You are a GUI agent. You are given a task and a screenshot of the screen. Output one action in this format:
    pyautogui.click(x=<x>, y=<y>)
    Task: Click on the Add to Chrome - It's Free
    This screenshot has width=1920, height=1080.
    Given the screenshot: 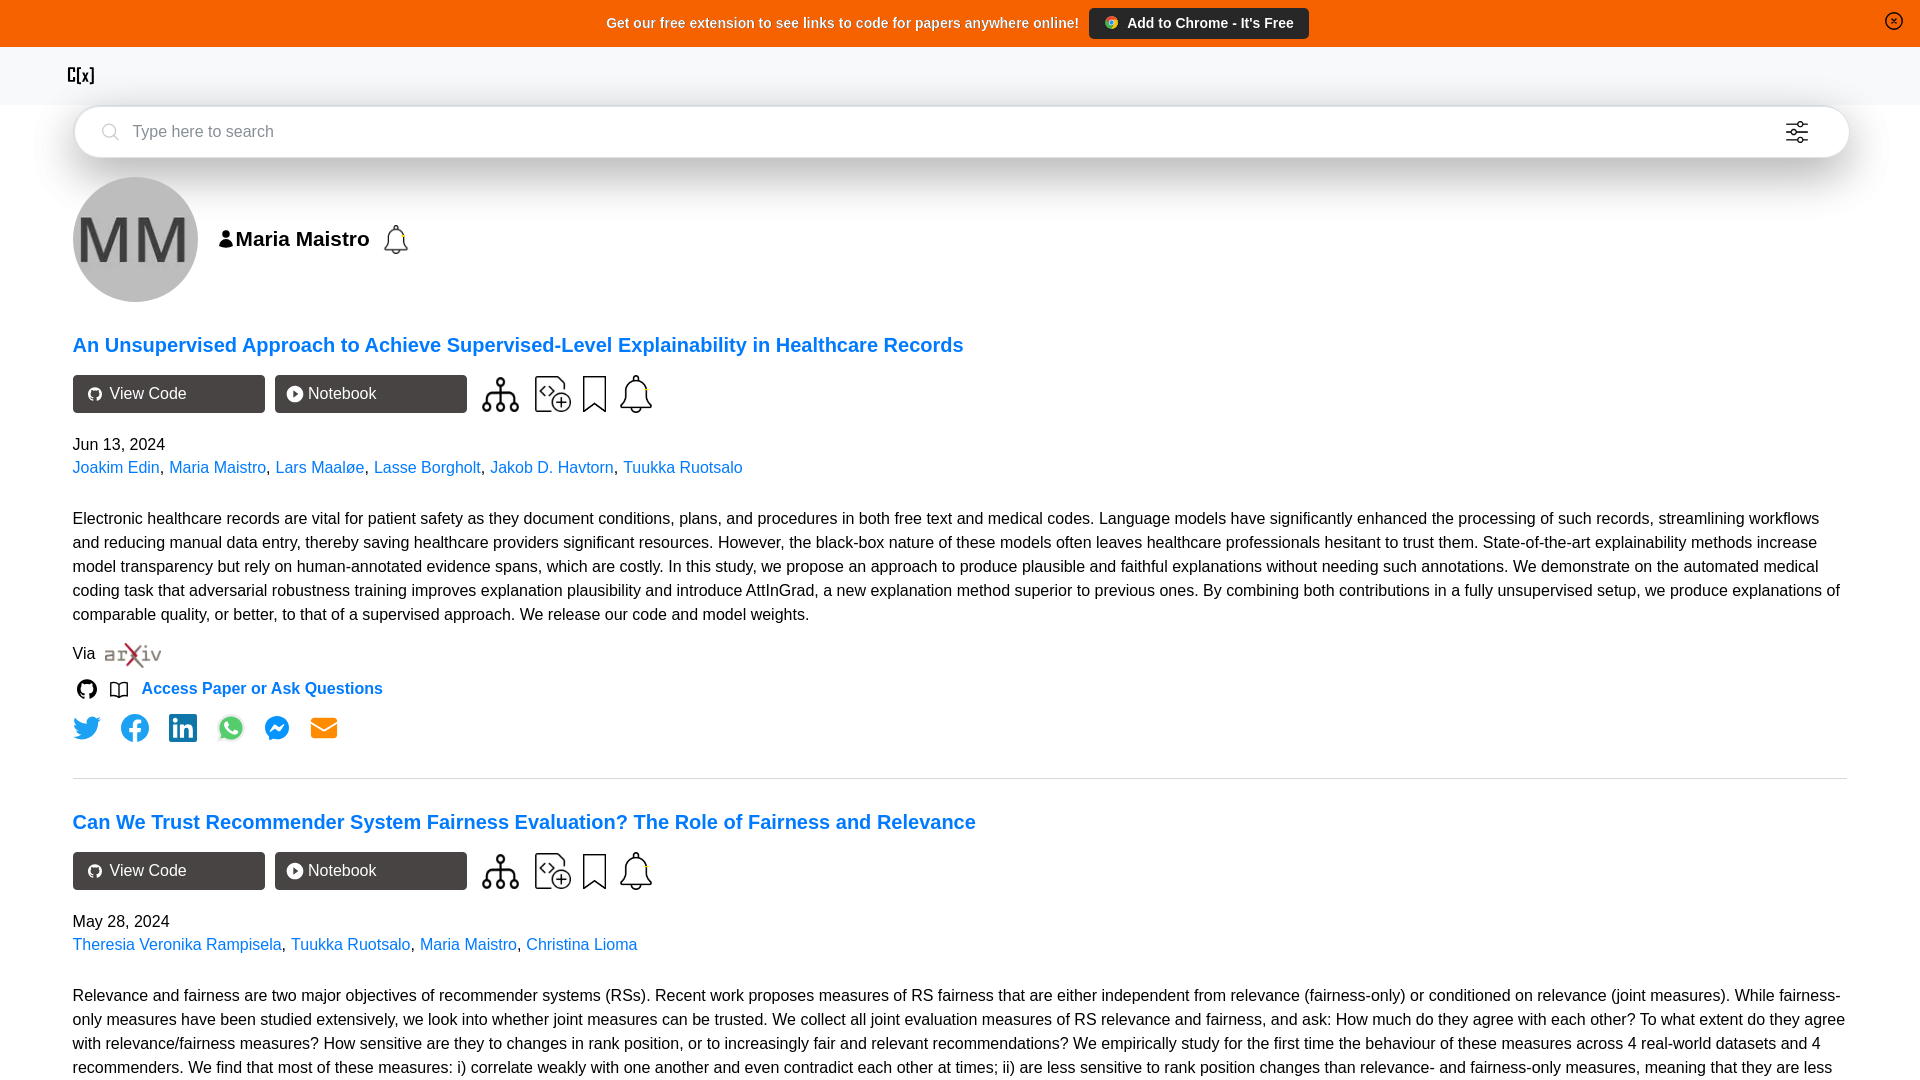 What is the action you would take?
    pyautogui.click(x=1198, y=22)
    